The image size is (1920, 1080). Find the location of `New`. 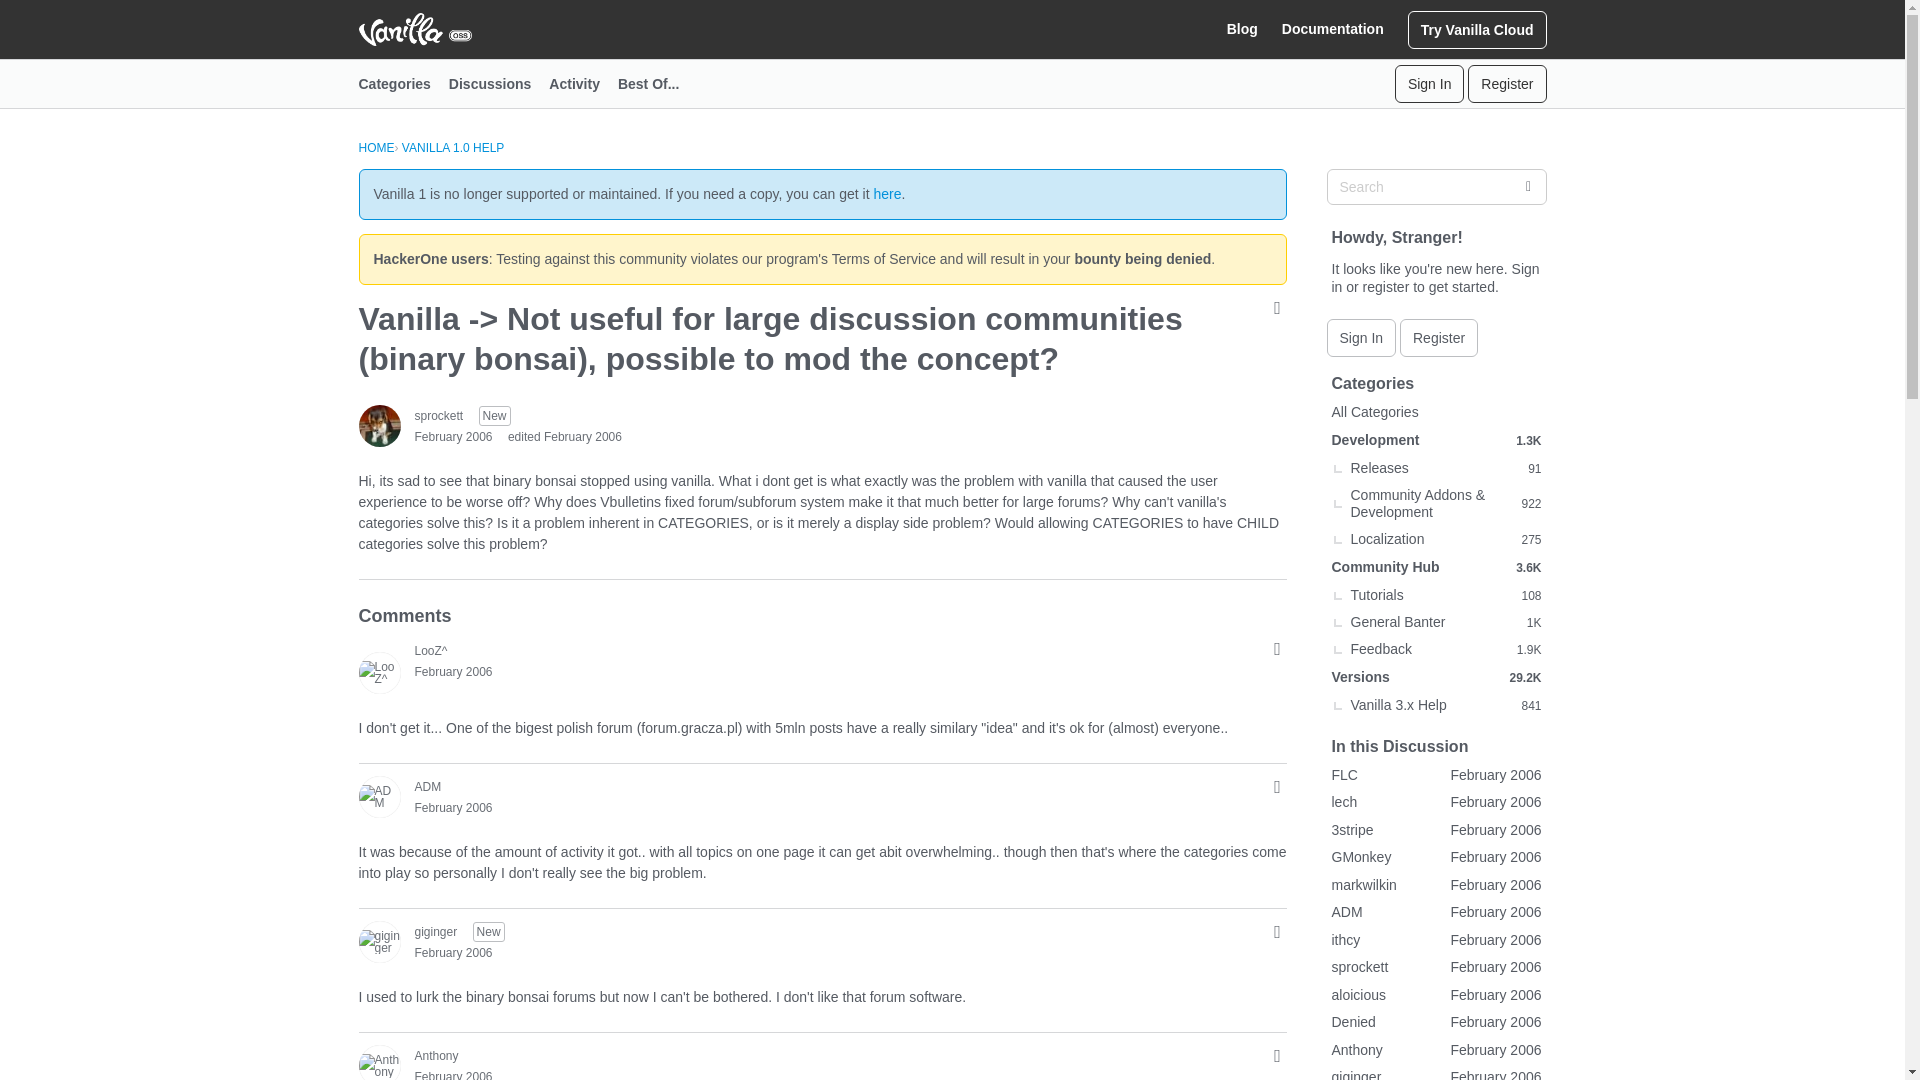

New is located at coordinates (488, 932).